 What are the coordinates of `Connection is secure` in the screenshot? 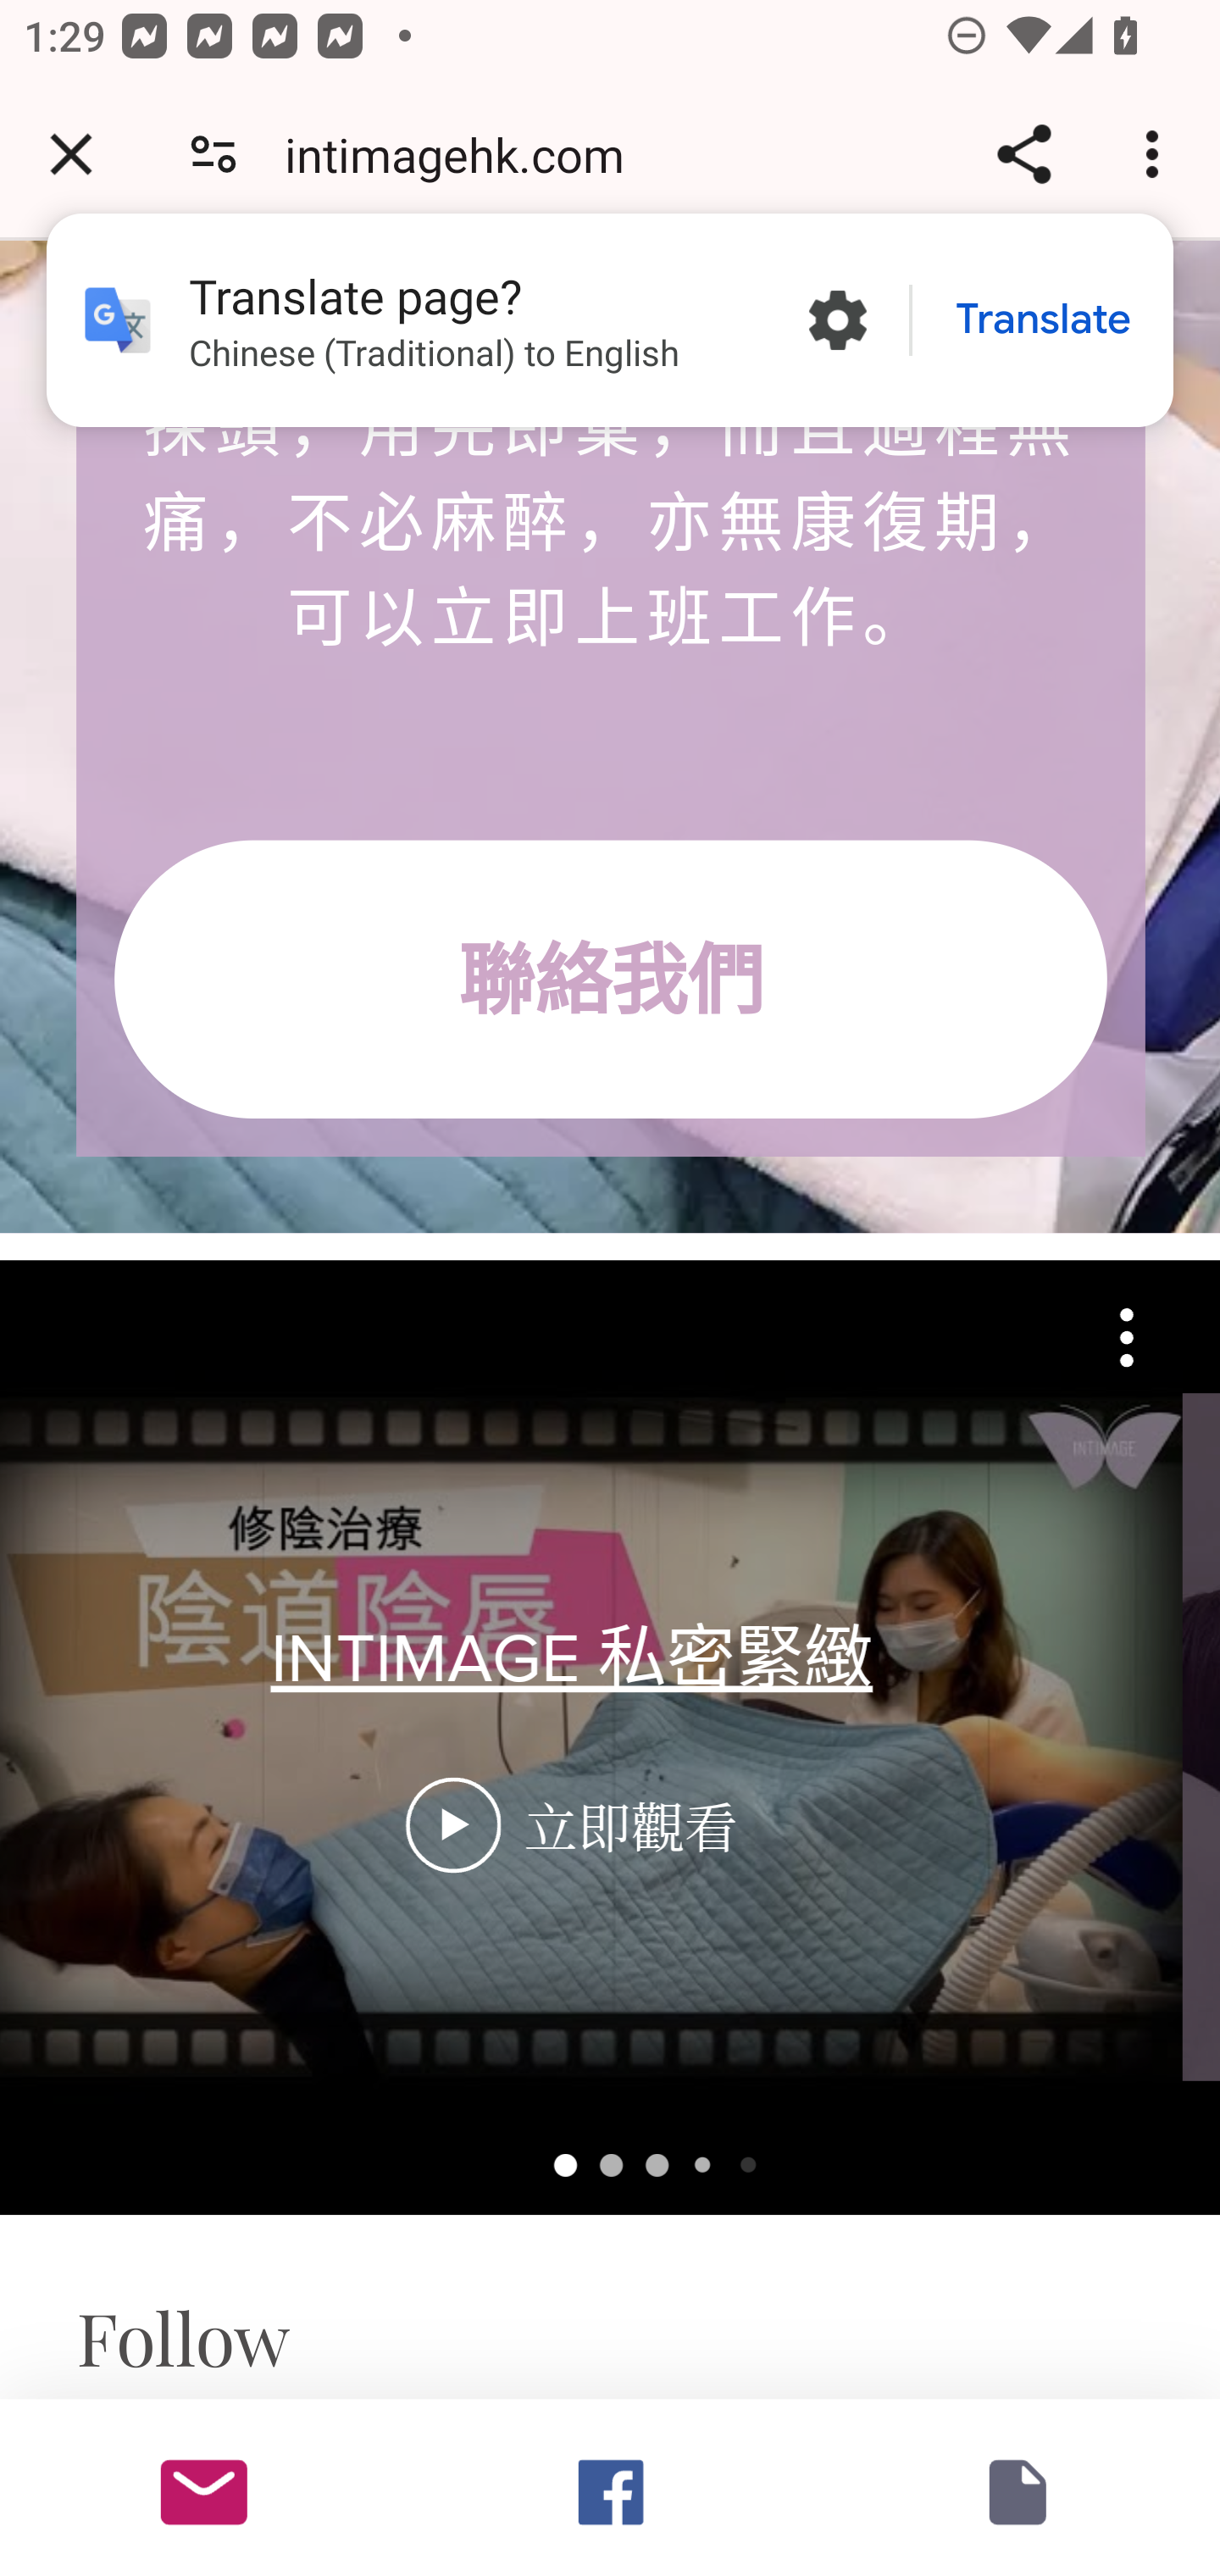 It's located at (213, 154).